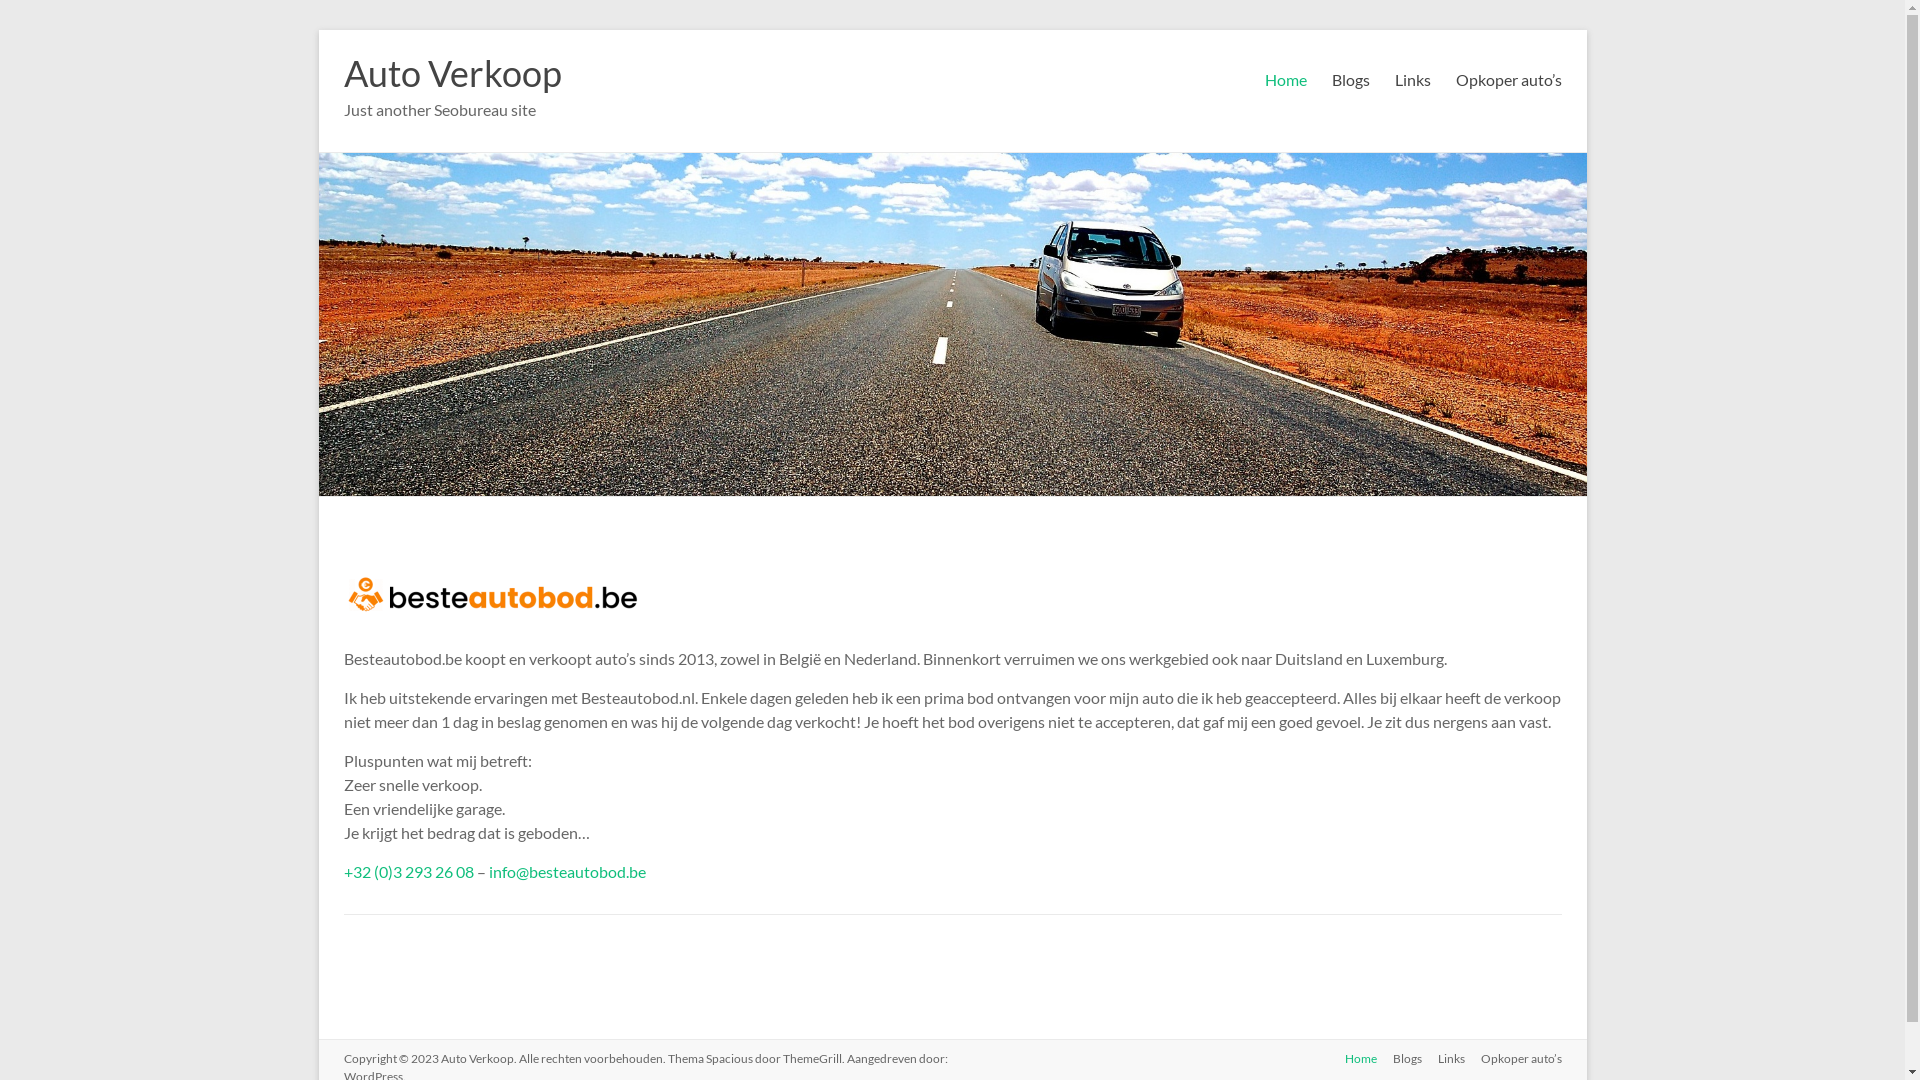 The image size is (1920, 1080). What do you see at coordinates (566, 872) in the screenshot?
I see `info@besteautobod.be` at bounding box center [566, 872].